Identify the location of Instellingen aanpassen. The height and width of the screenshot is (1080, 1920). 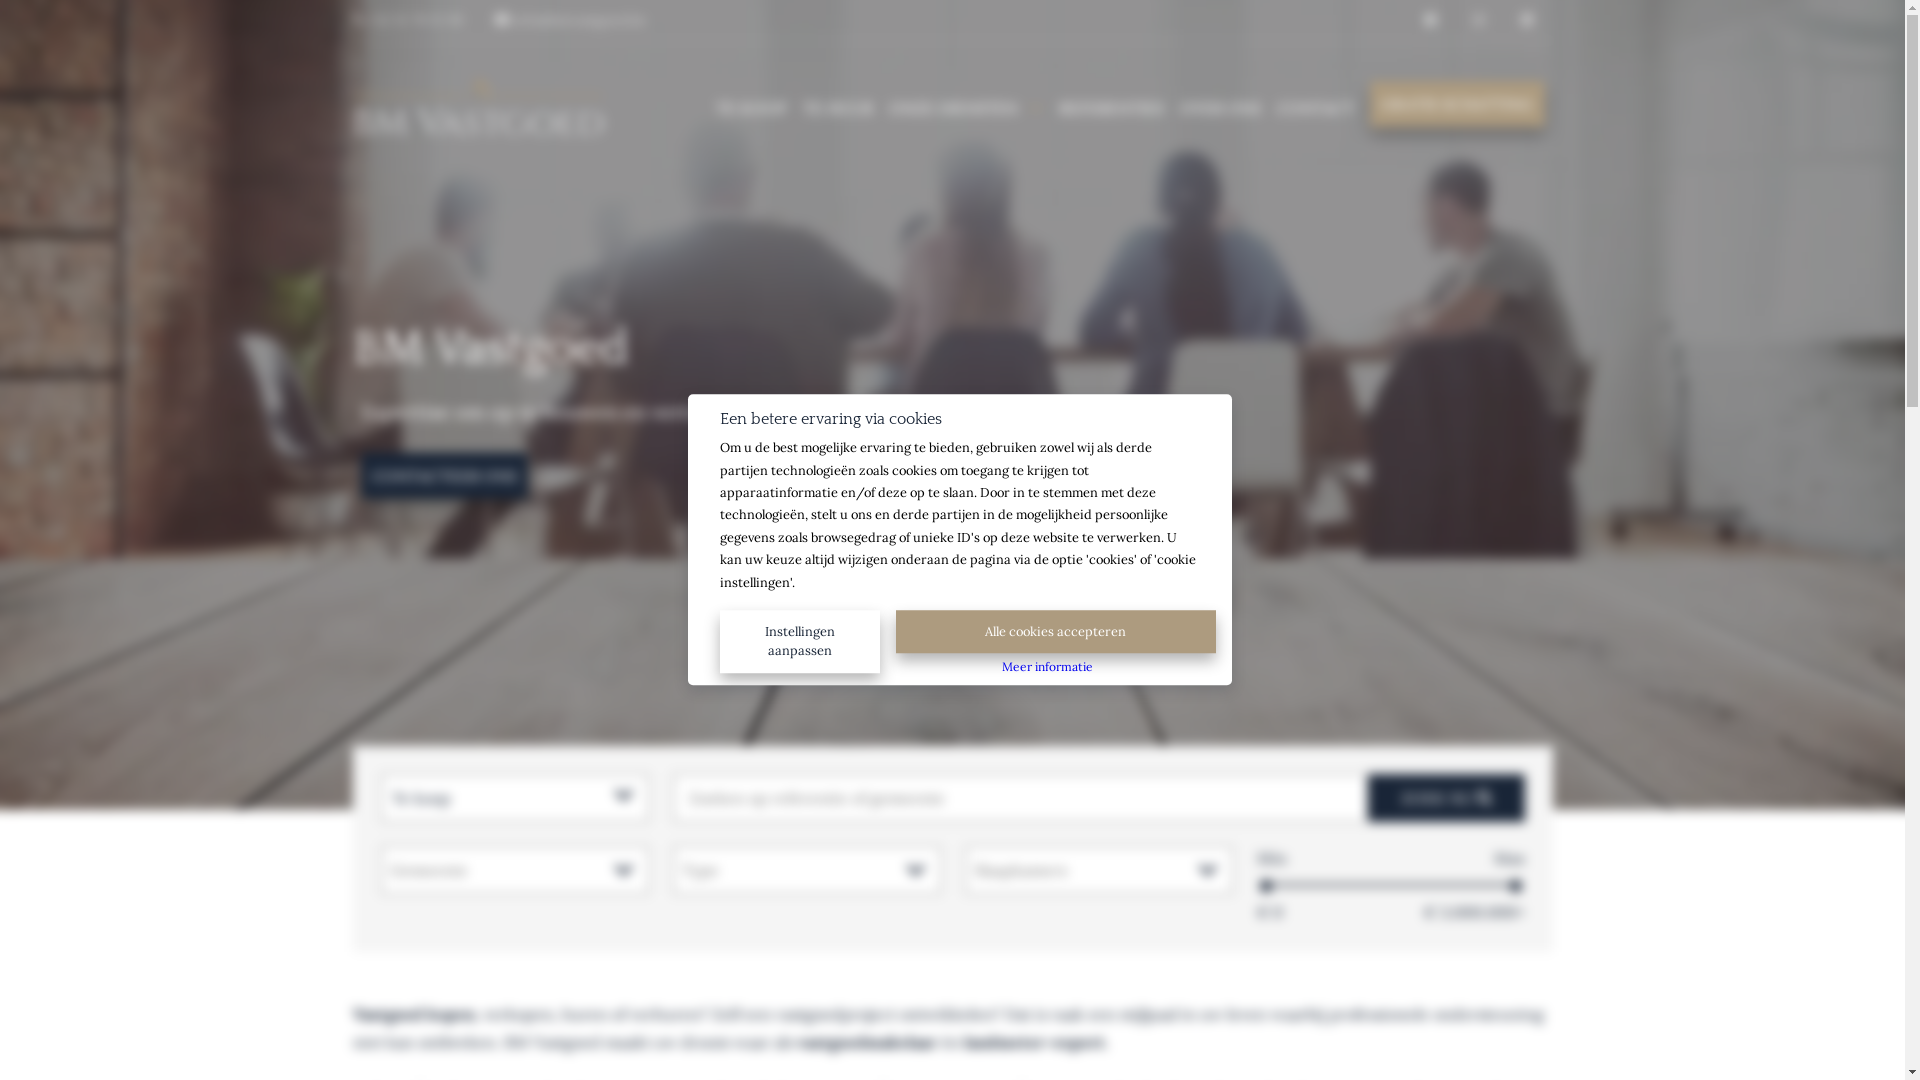
(800, 642).